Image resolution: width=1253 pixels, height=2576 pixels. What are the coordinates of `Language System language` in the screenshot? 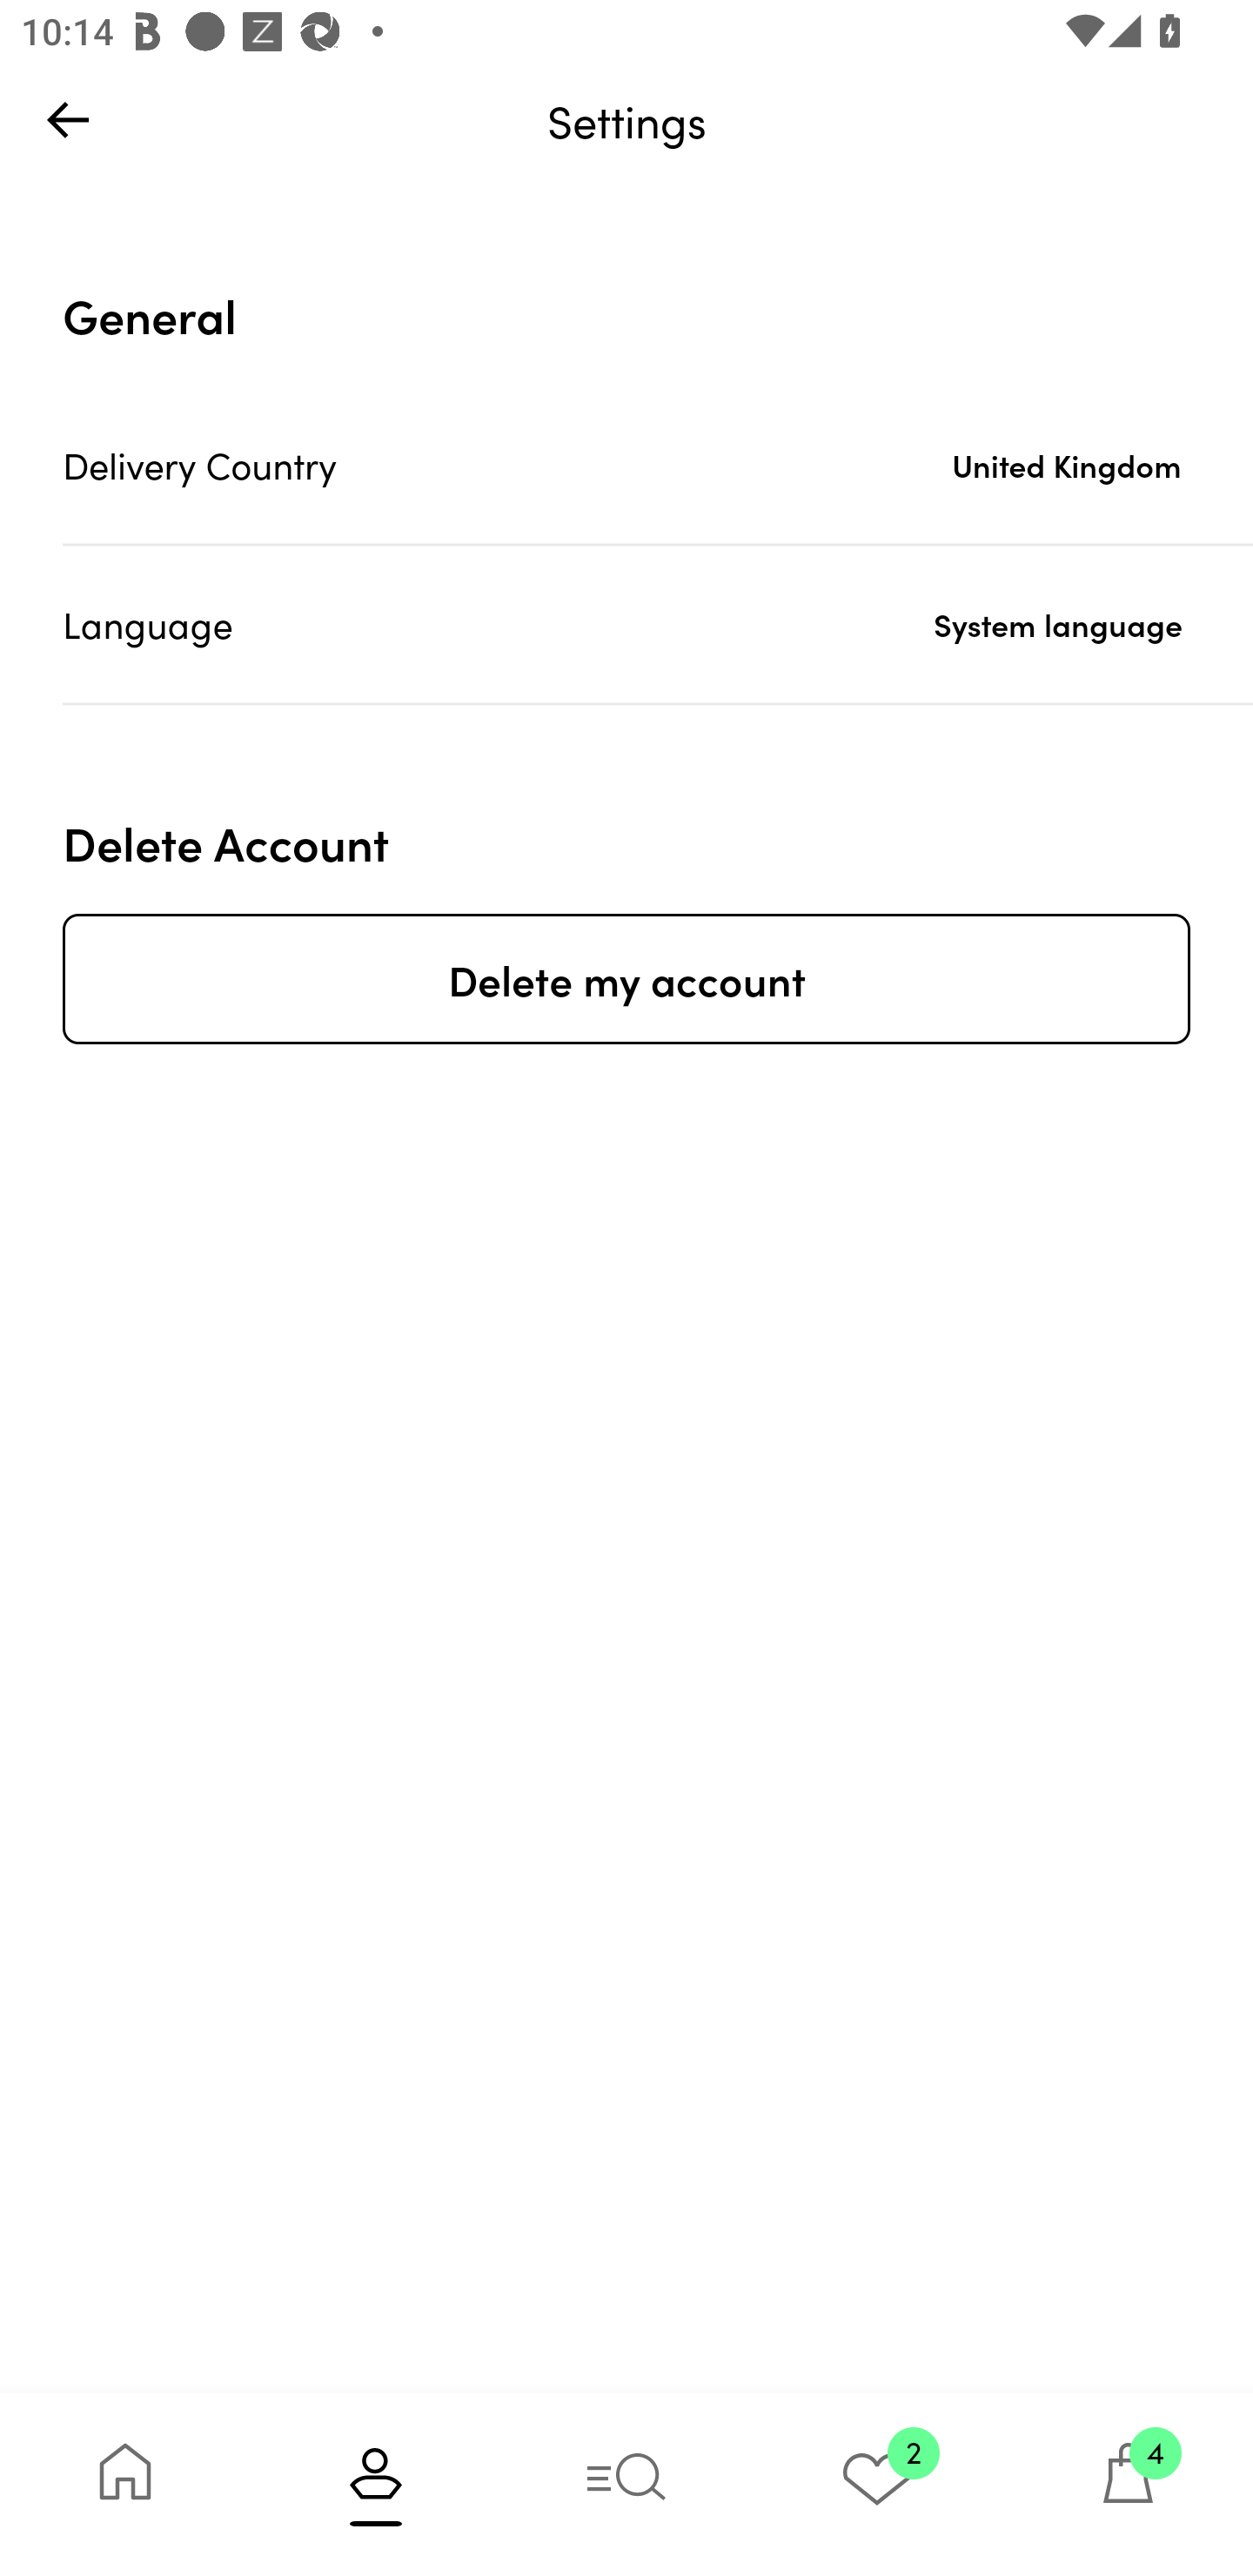 It's located at (658, 625).